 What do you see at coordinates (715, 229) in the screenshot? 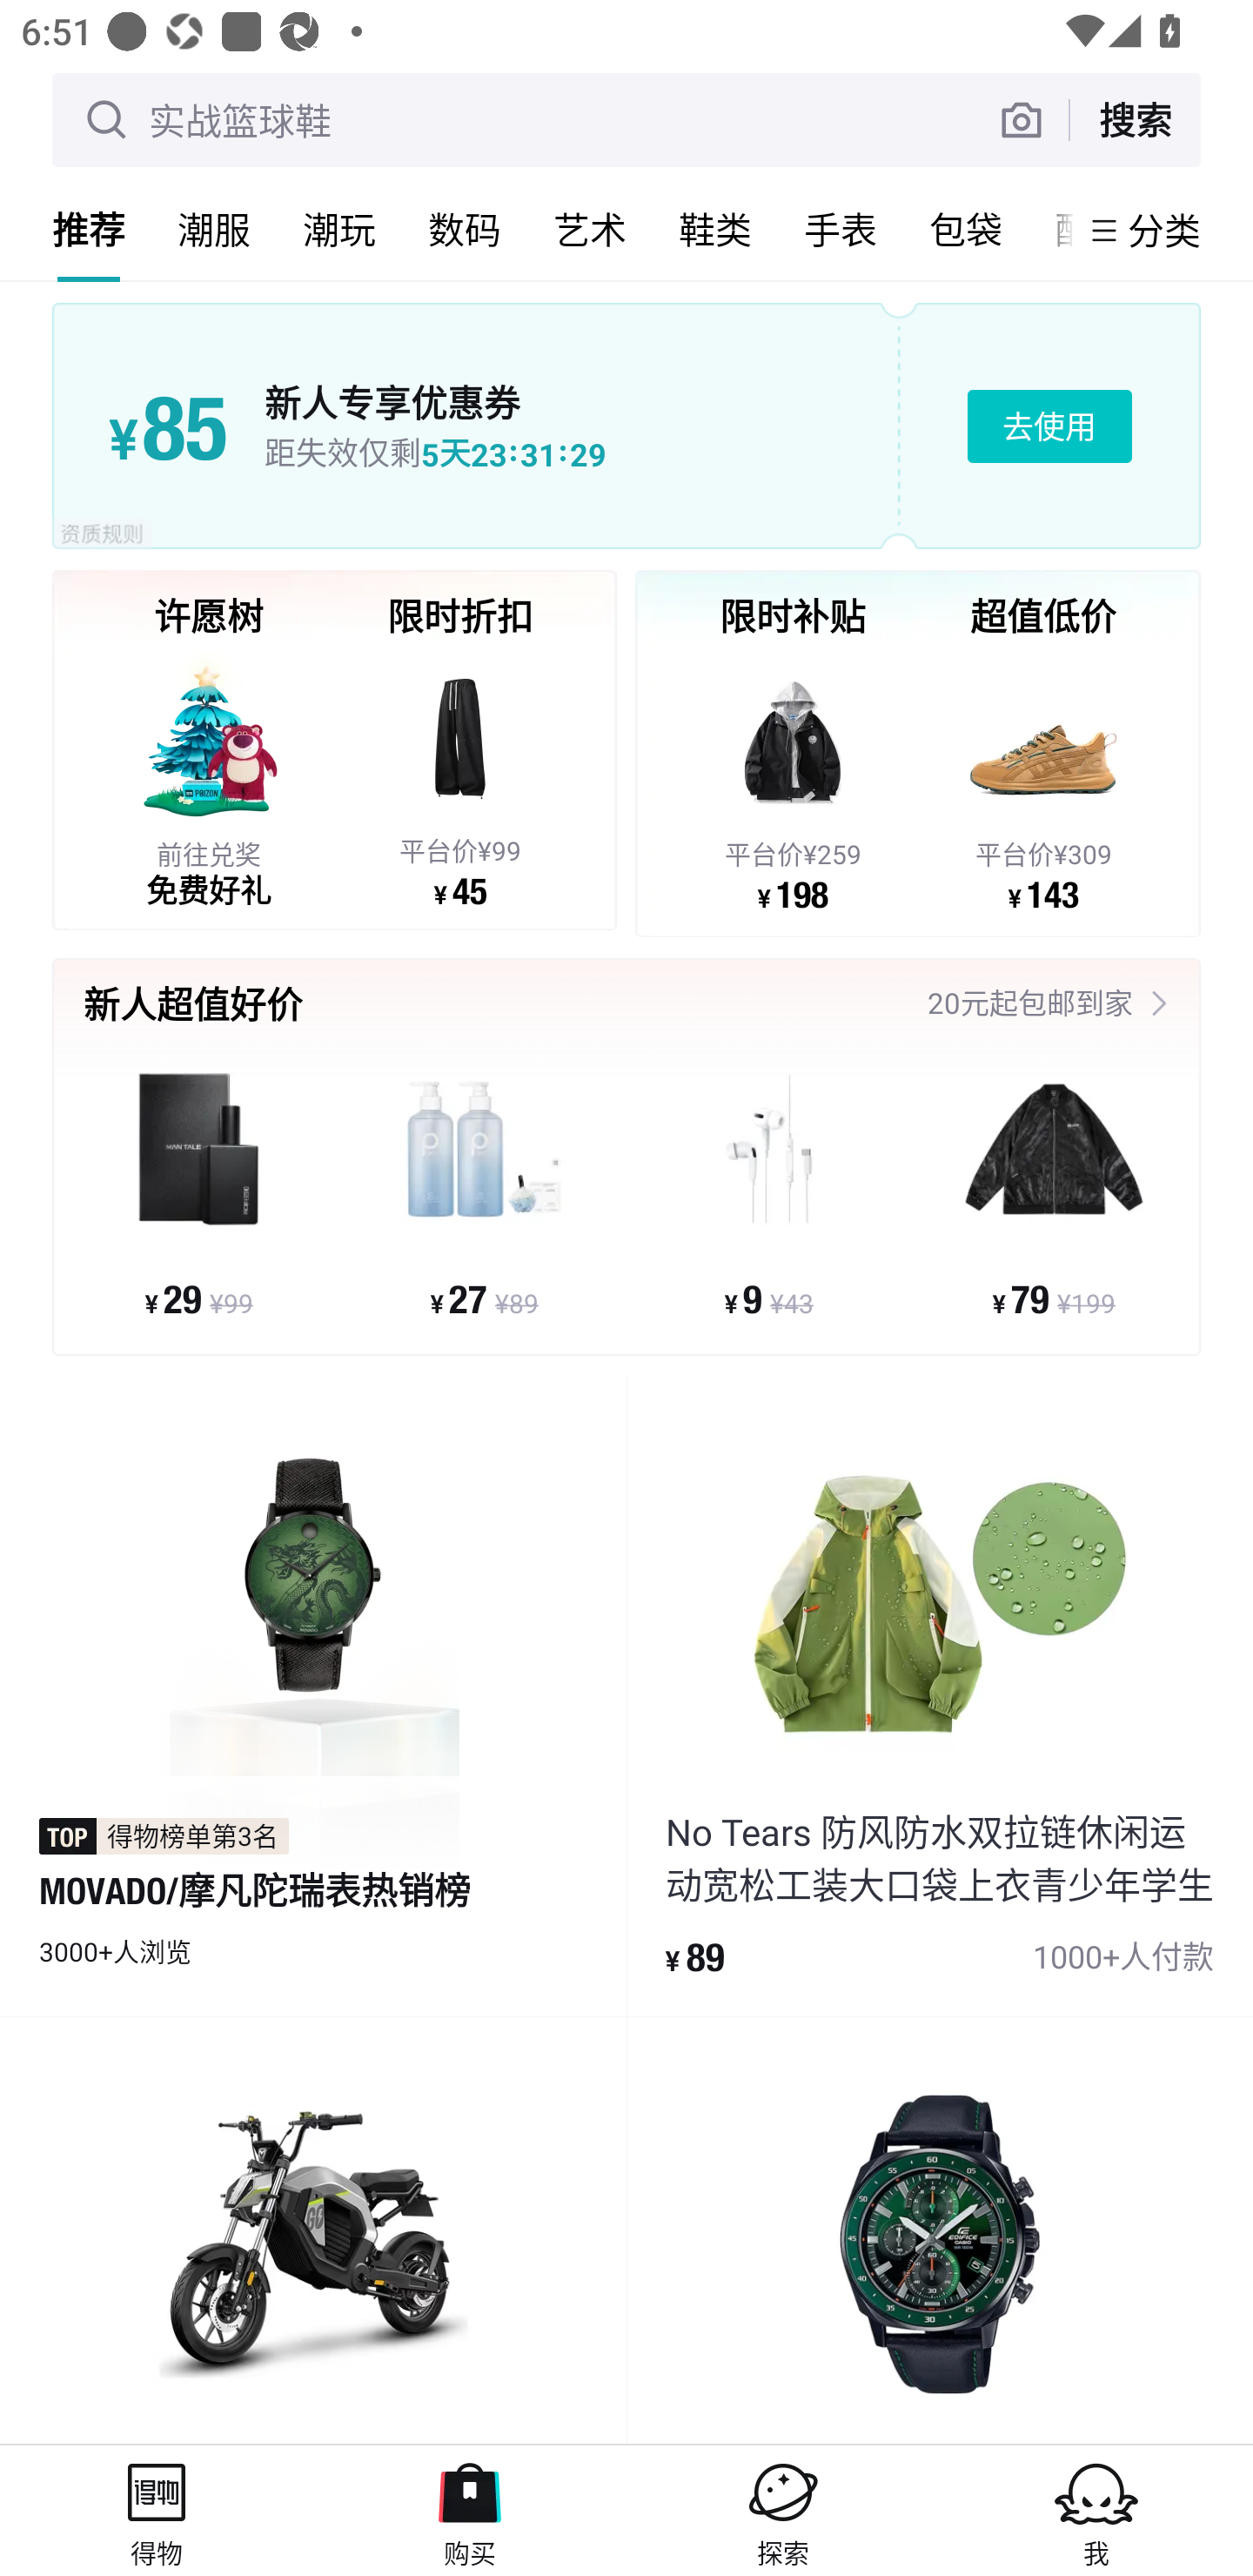
I see `鞋类` at bounding box center [715, 229].